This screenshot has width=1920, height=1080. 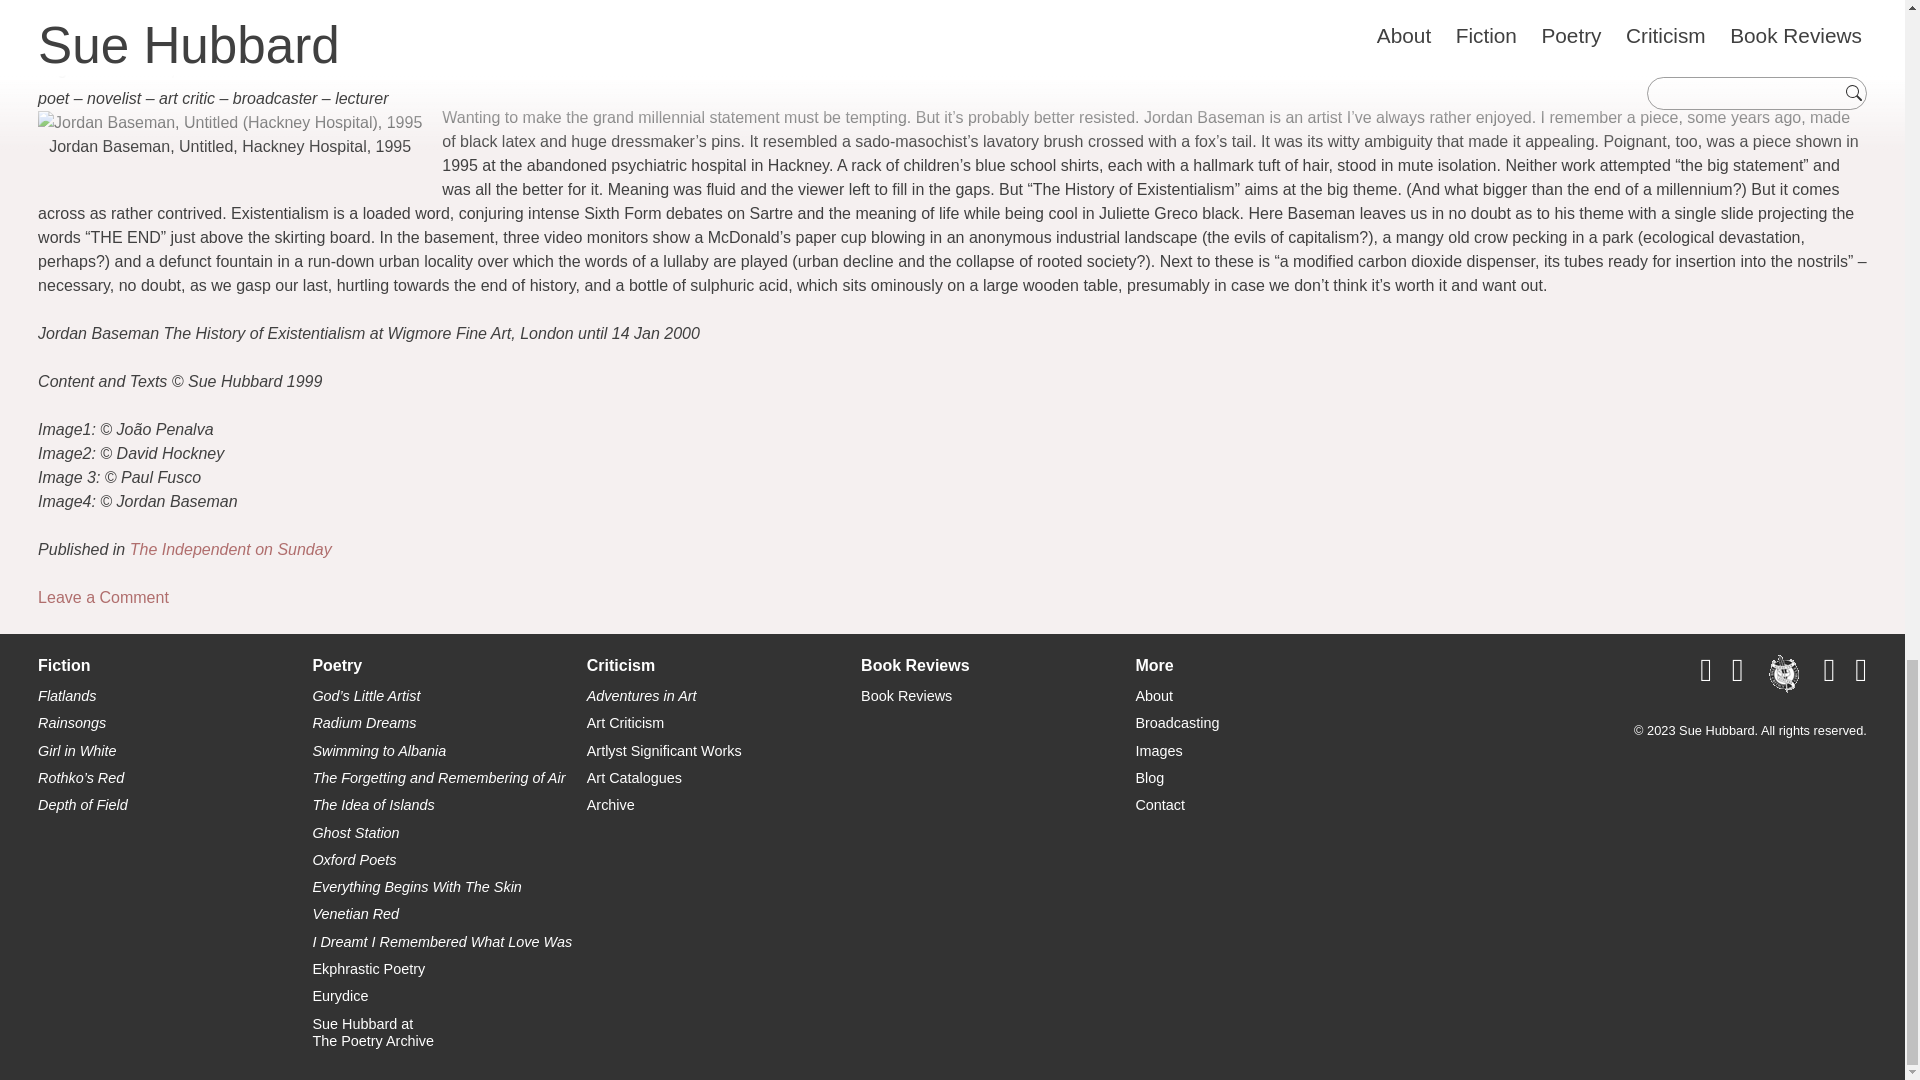 I want to click on Ghost Station, so click(x=448, y=970).